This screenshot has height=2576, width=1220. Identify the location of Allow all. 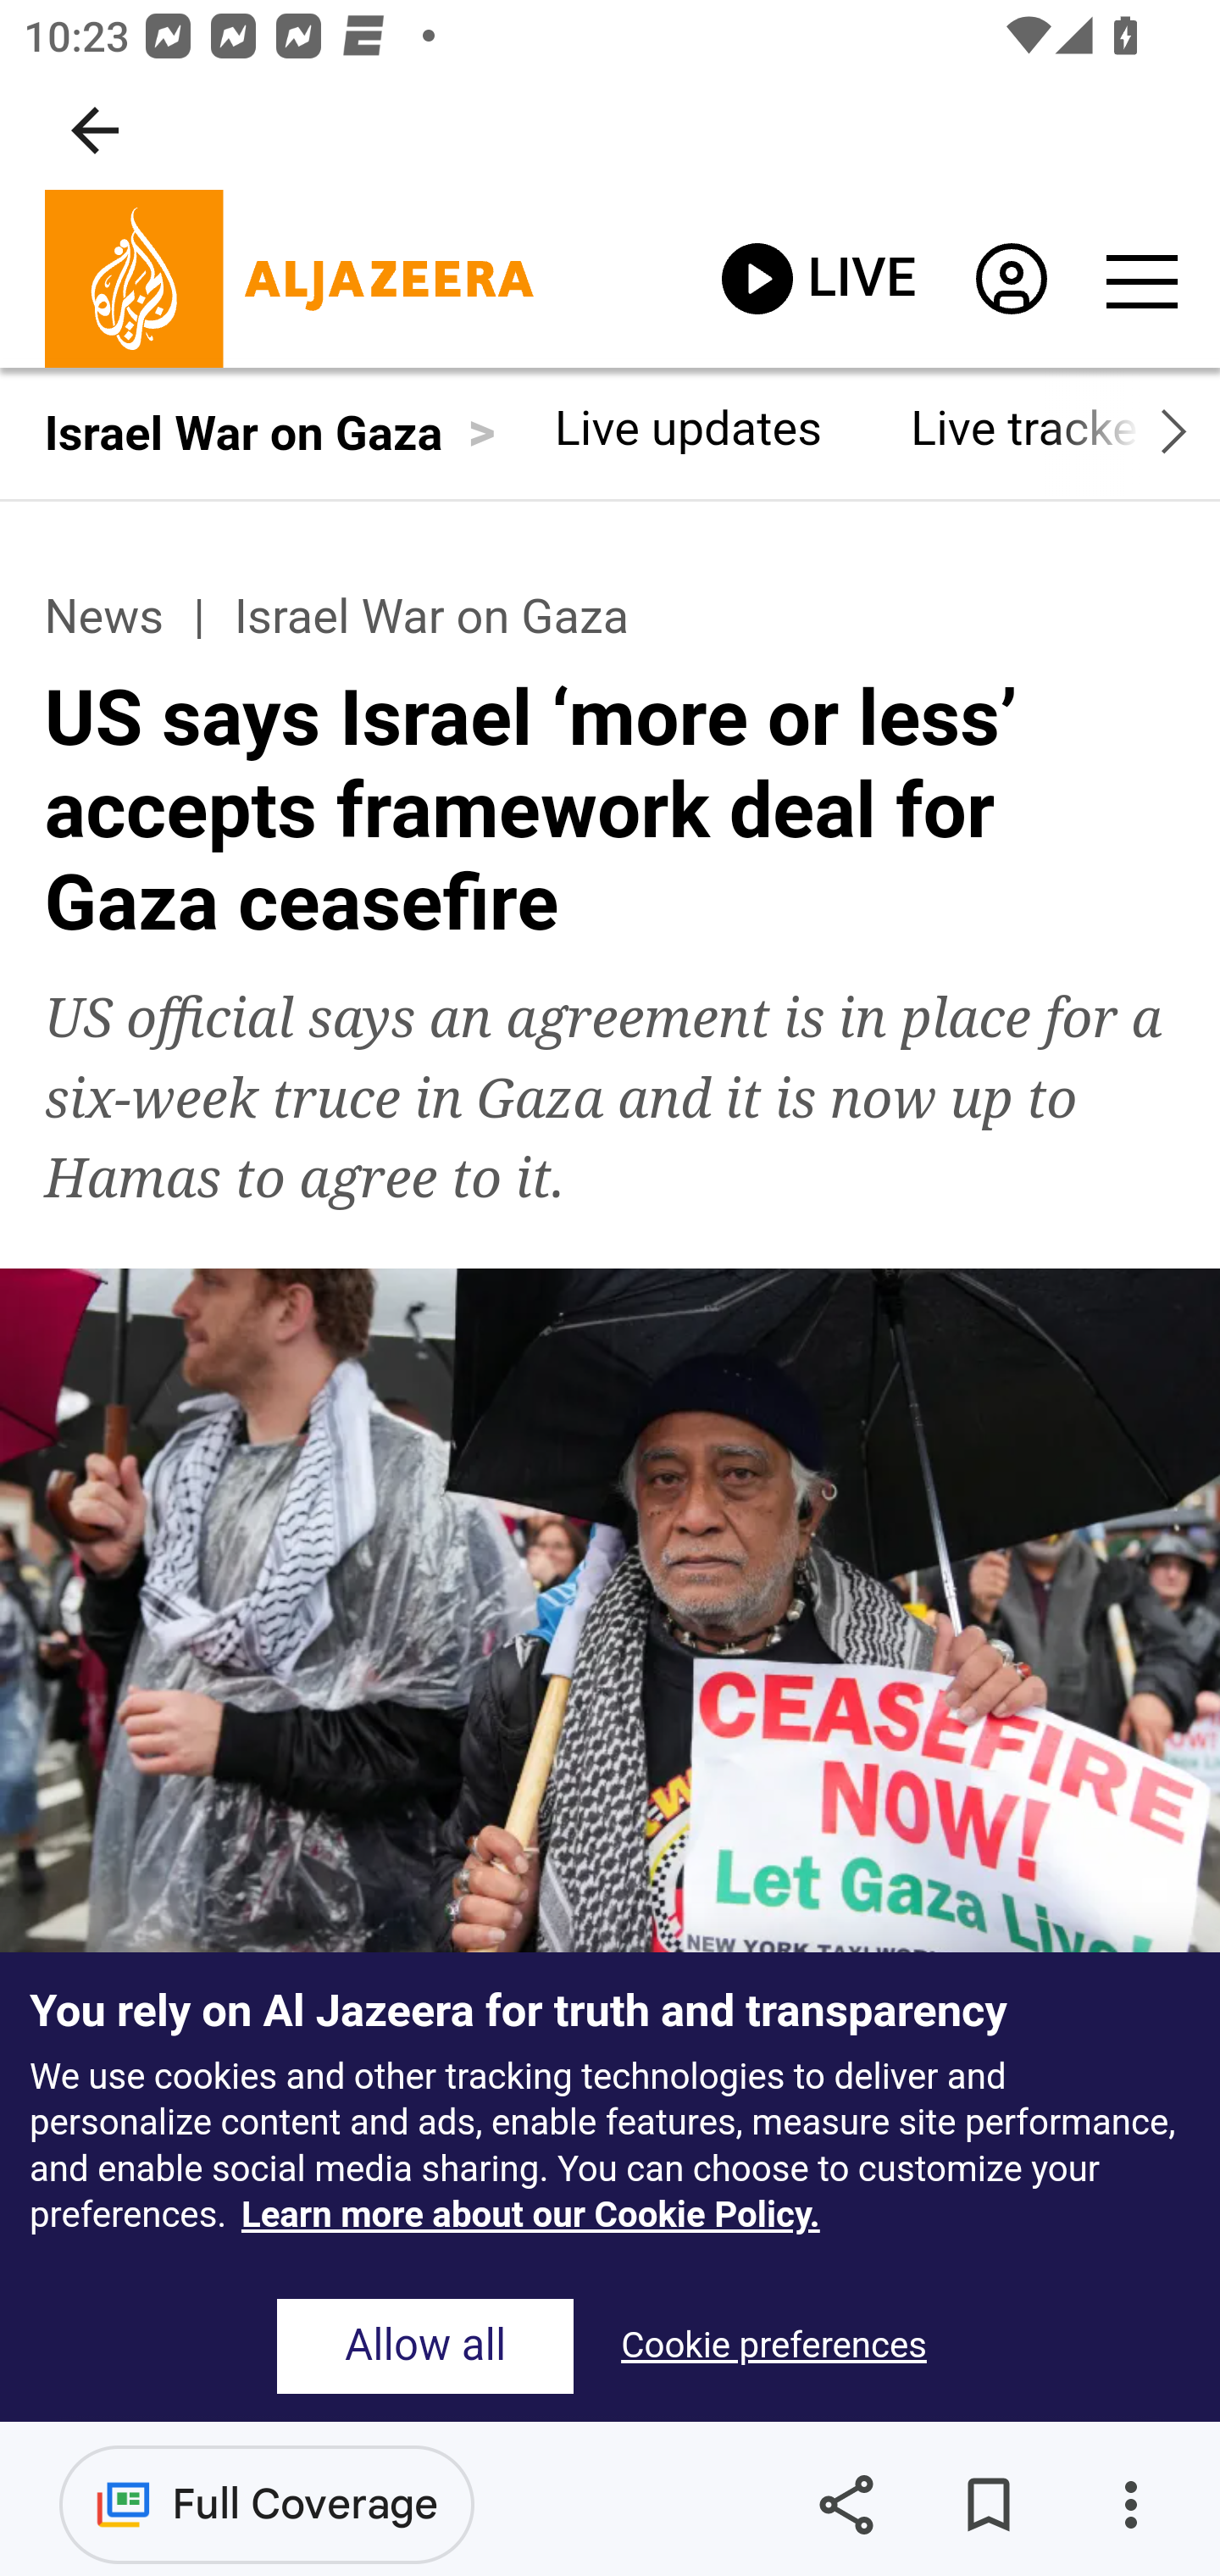
(425, 2346).